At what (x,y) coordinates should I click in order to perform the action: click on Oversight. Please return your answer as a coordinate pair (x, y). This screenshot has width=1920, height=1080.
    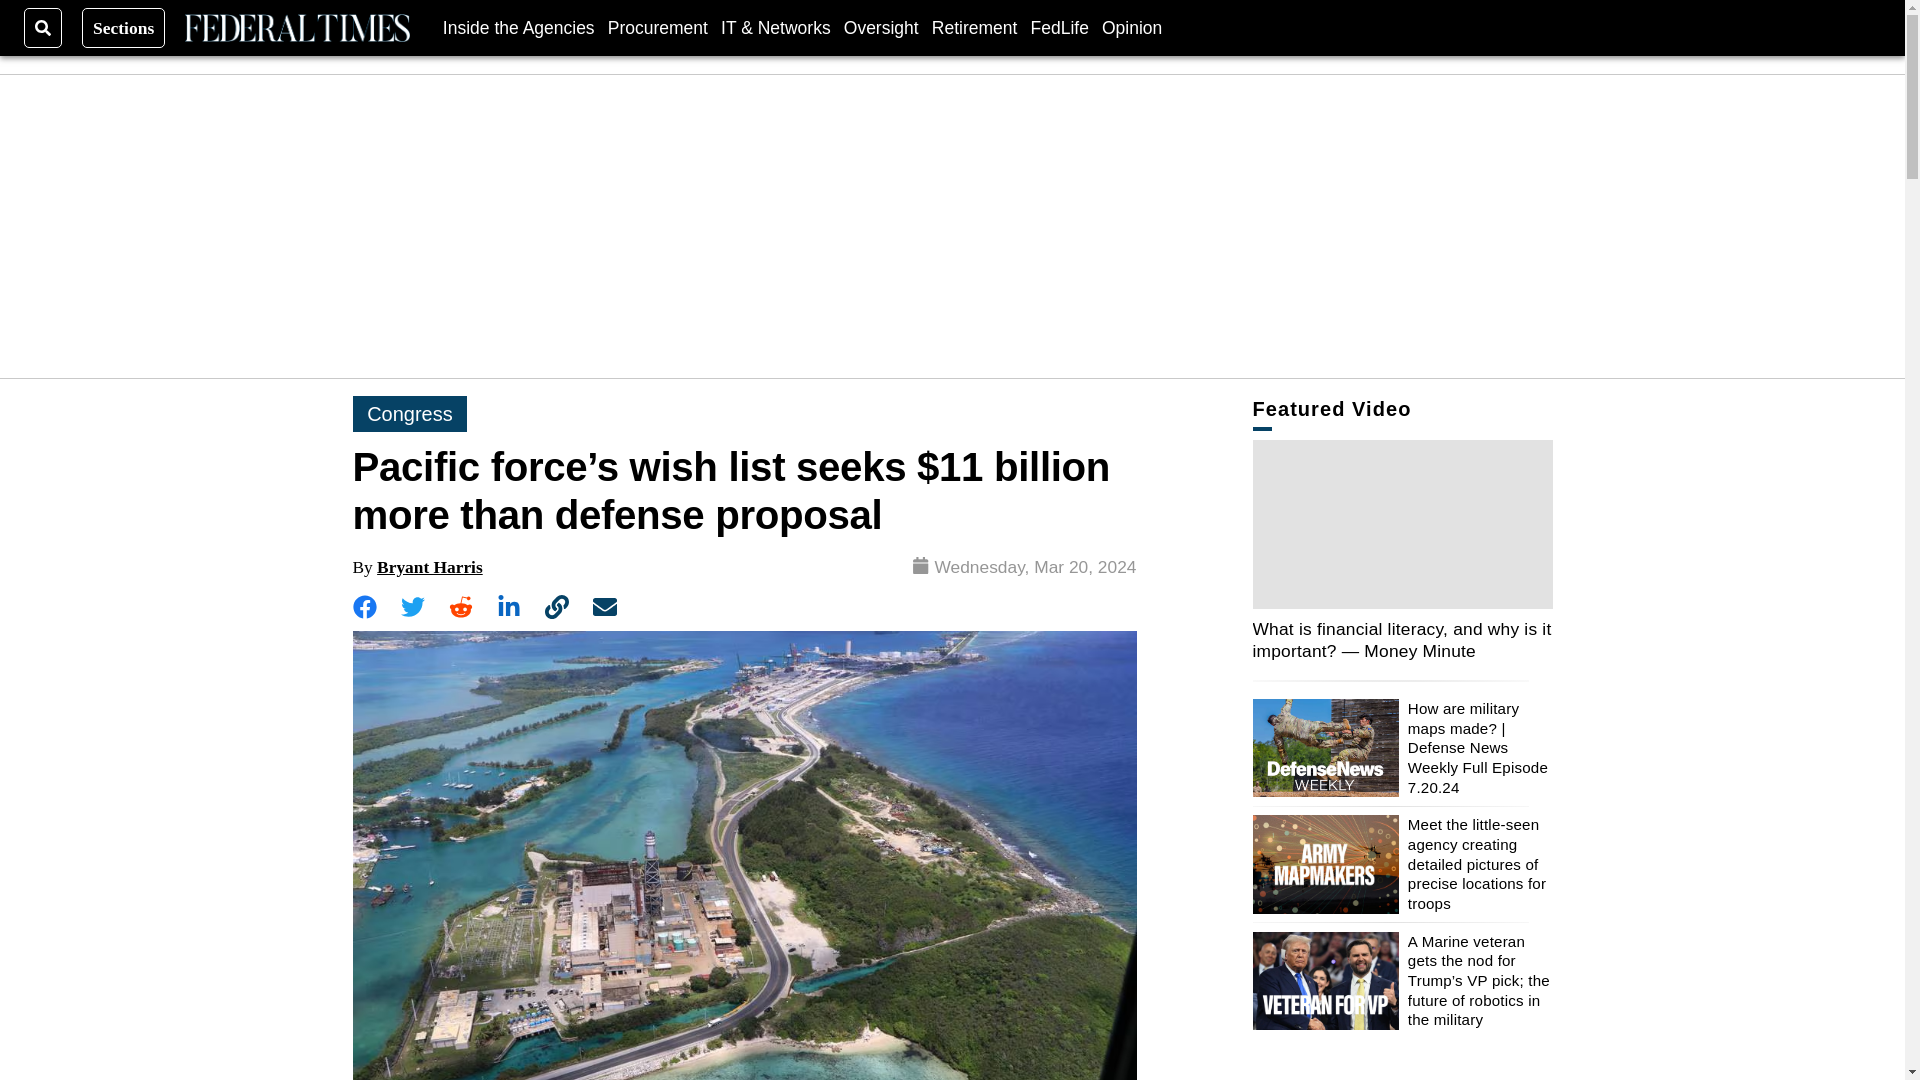
    Looking at the image, I should click on (882, 27).